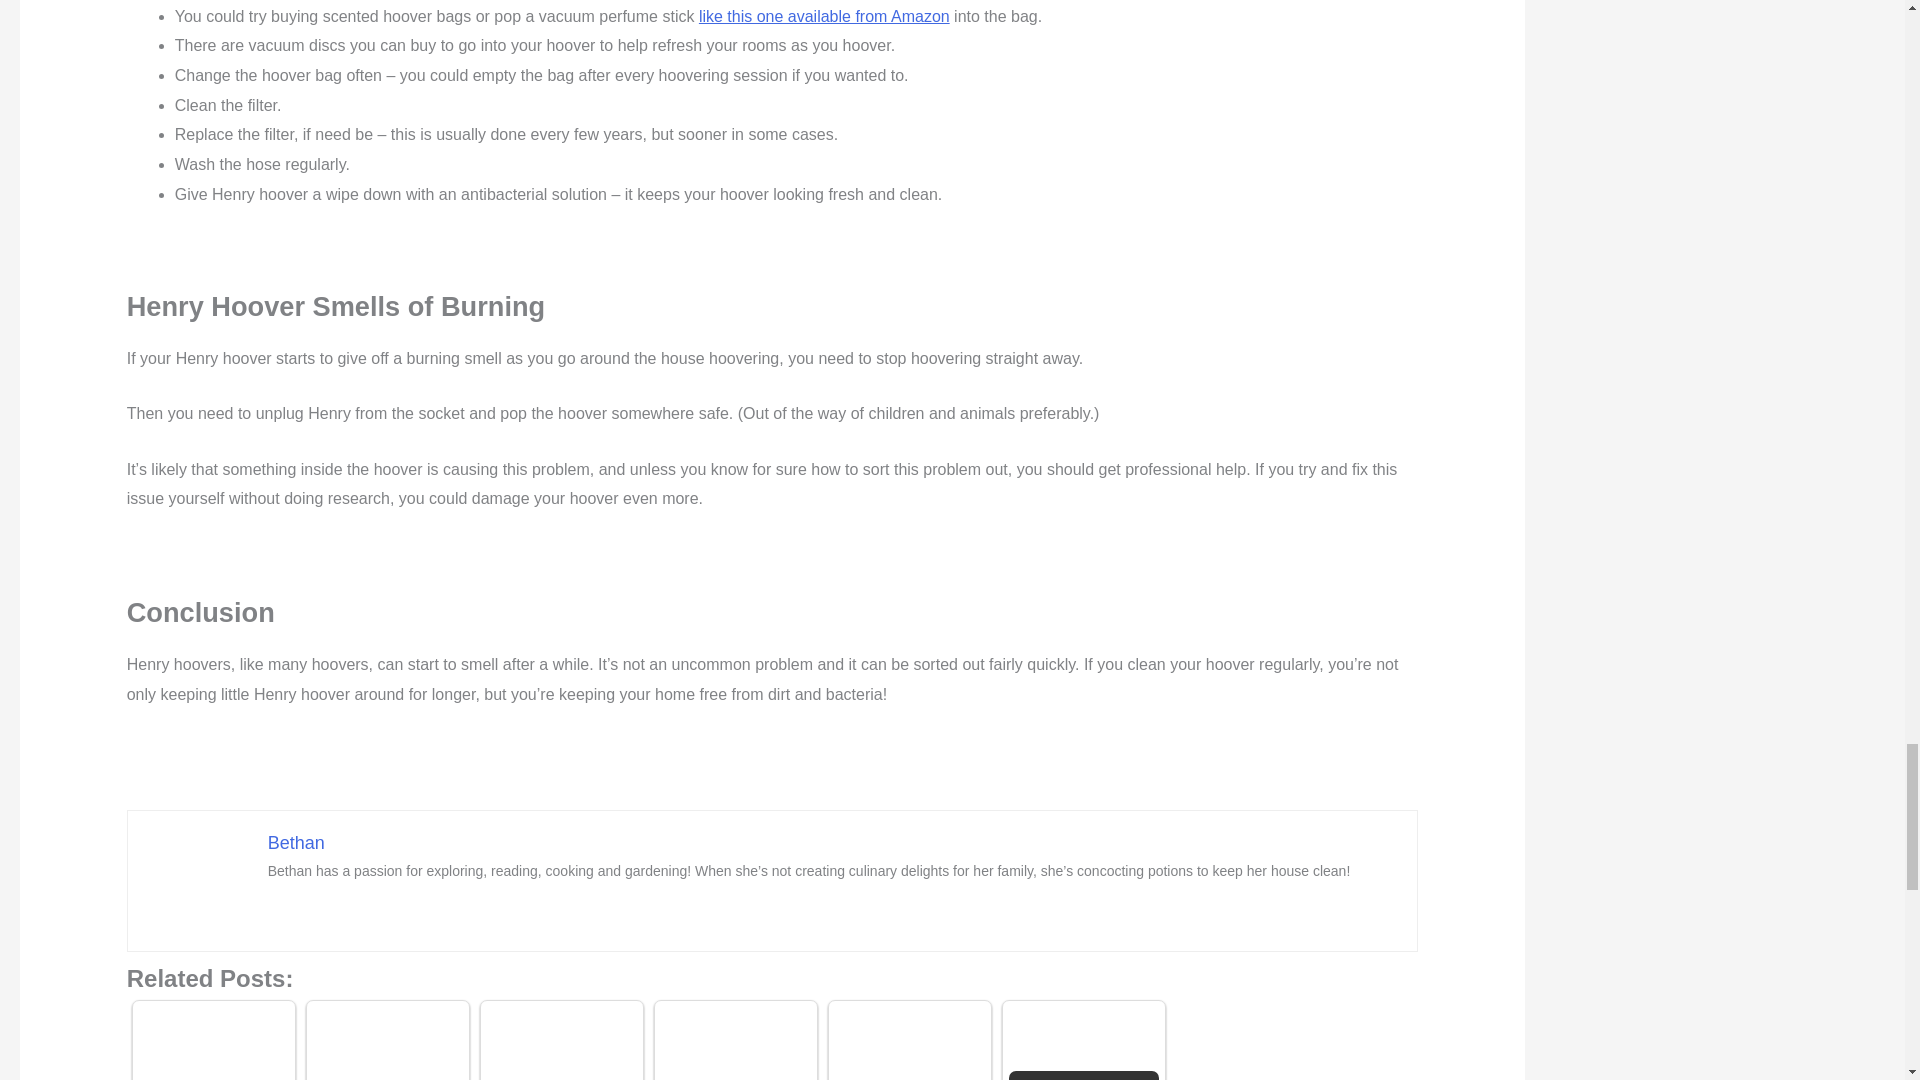 Image resolution: width=1920 pixels, height=1080 pixels. I want to click on Are Hoover Washing Machines Any Good?, so click(562, 1043).